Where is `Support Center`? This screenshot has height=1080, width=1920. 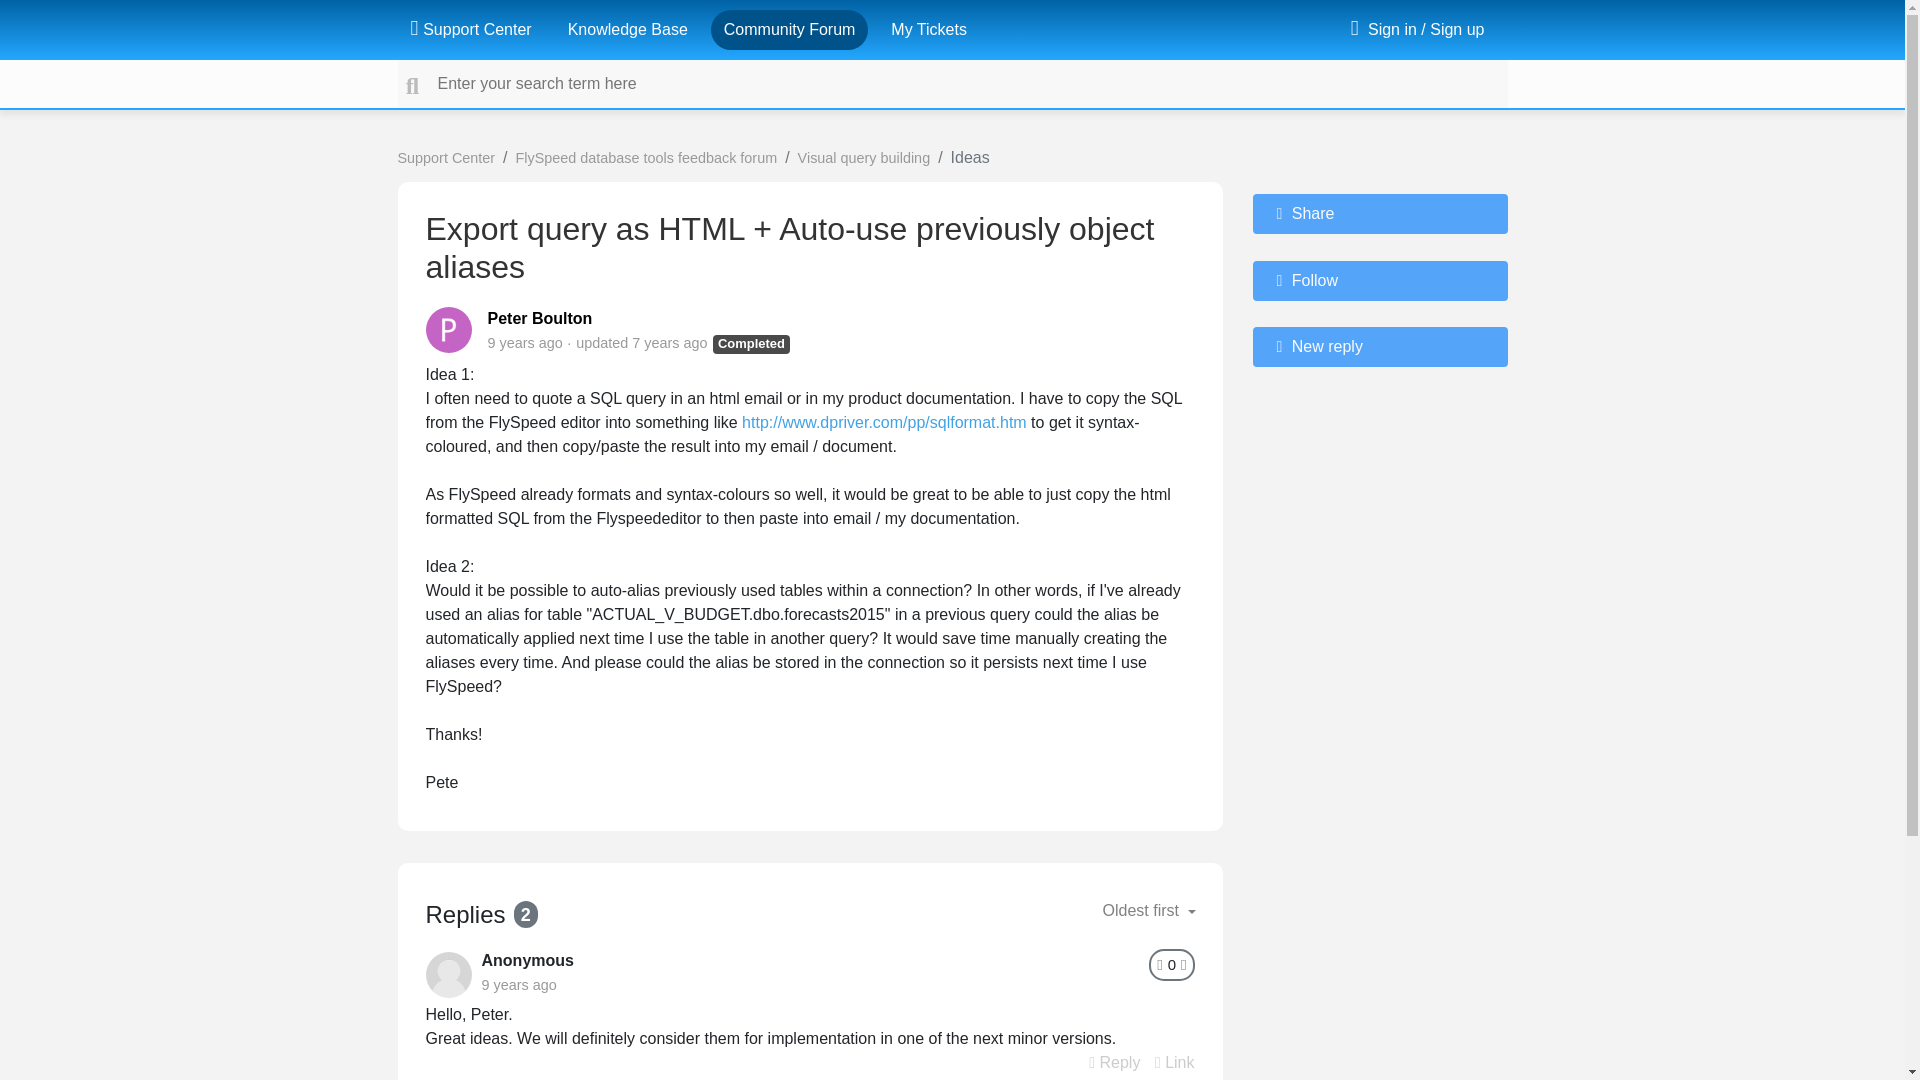
Support Center is located at coordinates (470, 29).